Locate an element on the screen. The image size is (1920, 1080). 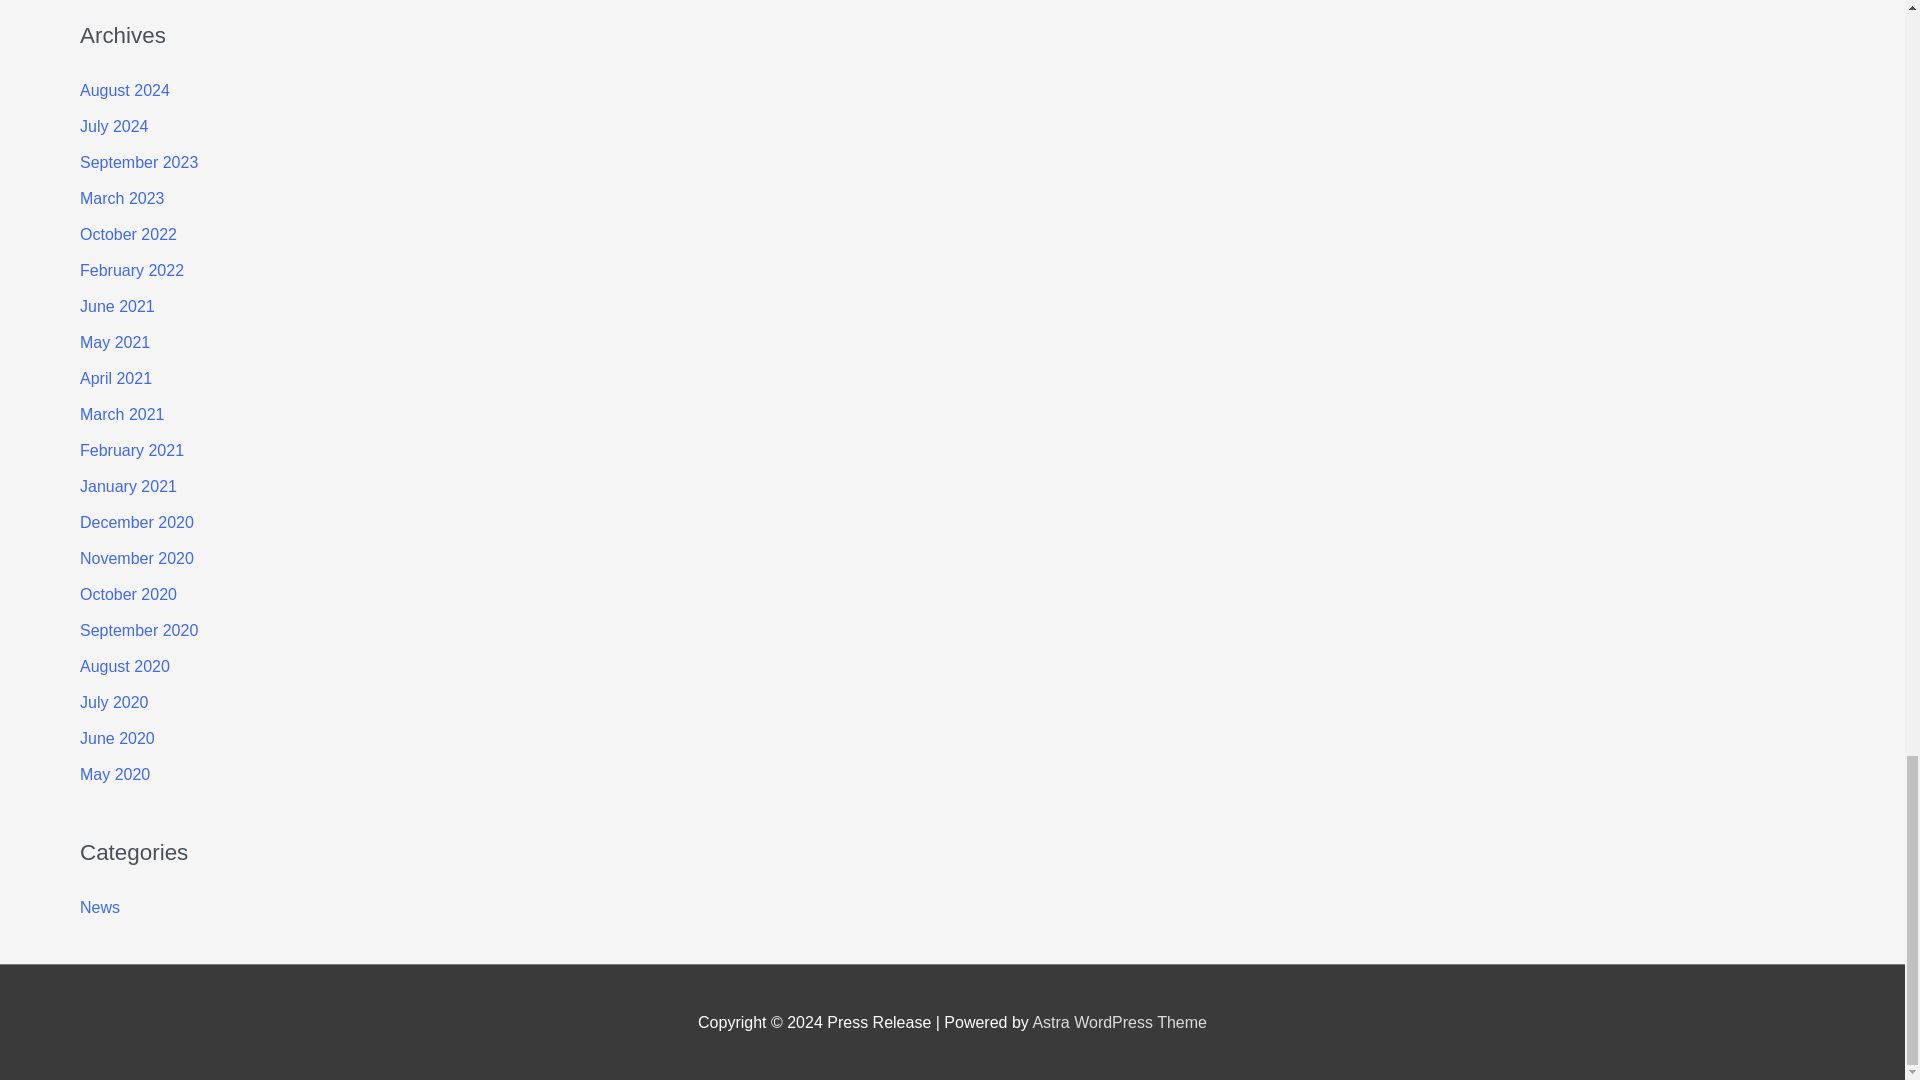
October 2022 is located at coordinates (128, 234).